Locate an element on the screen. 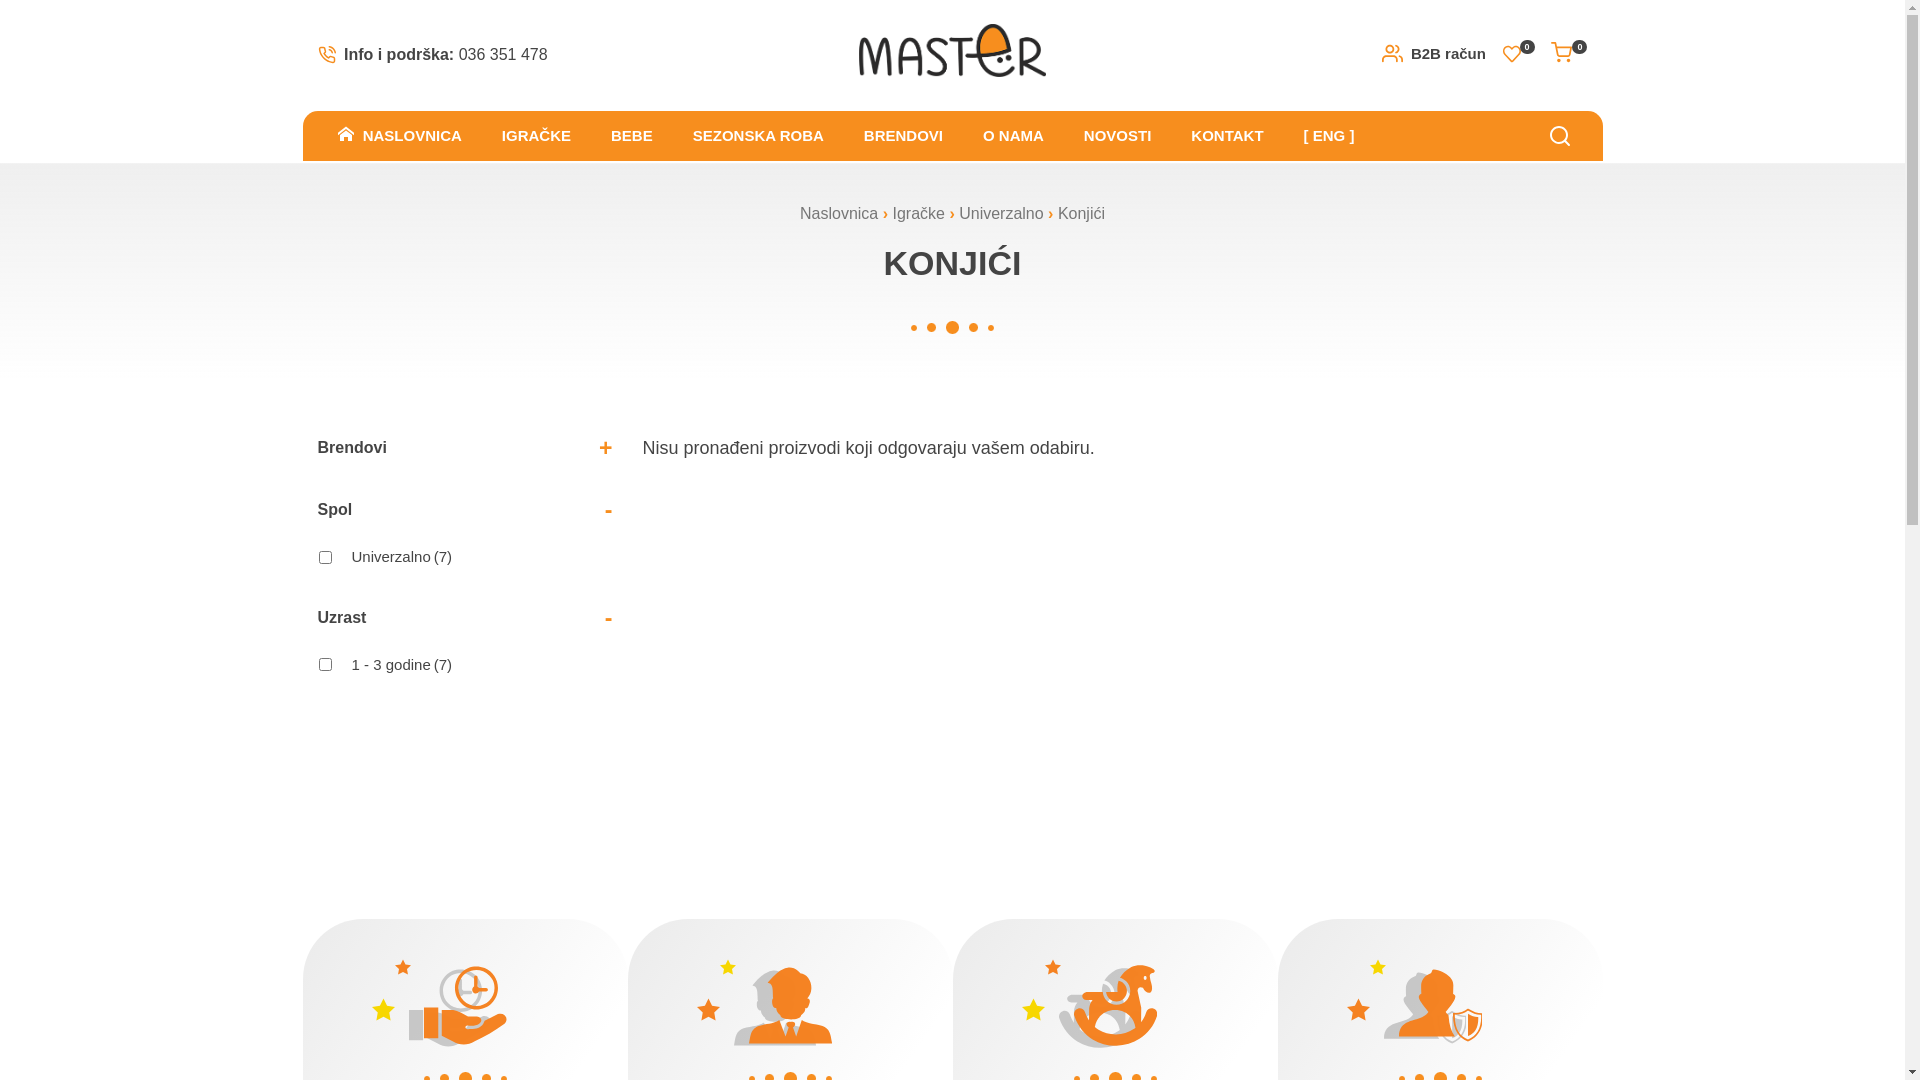 Image resolution: width=1920 pixels, height=1080 pixels. + is located at coordinates (606, 448).